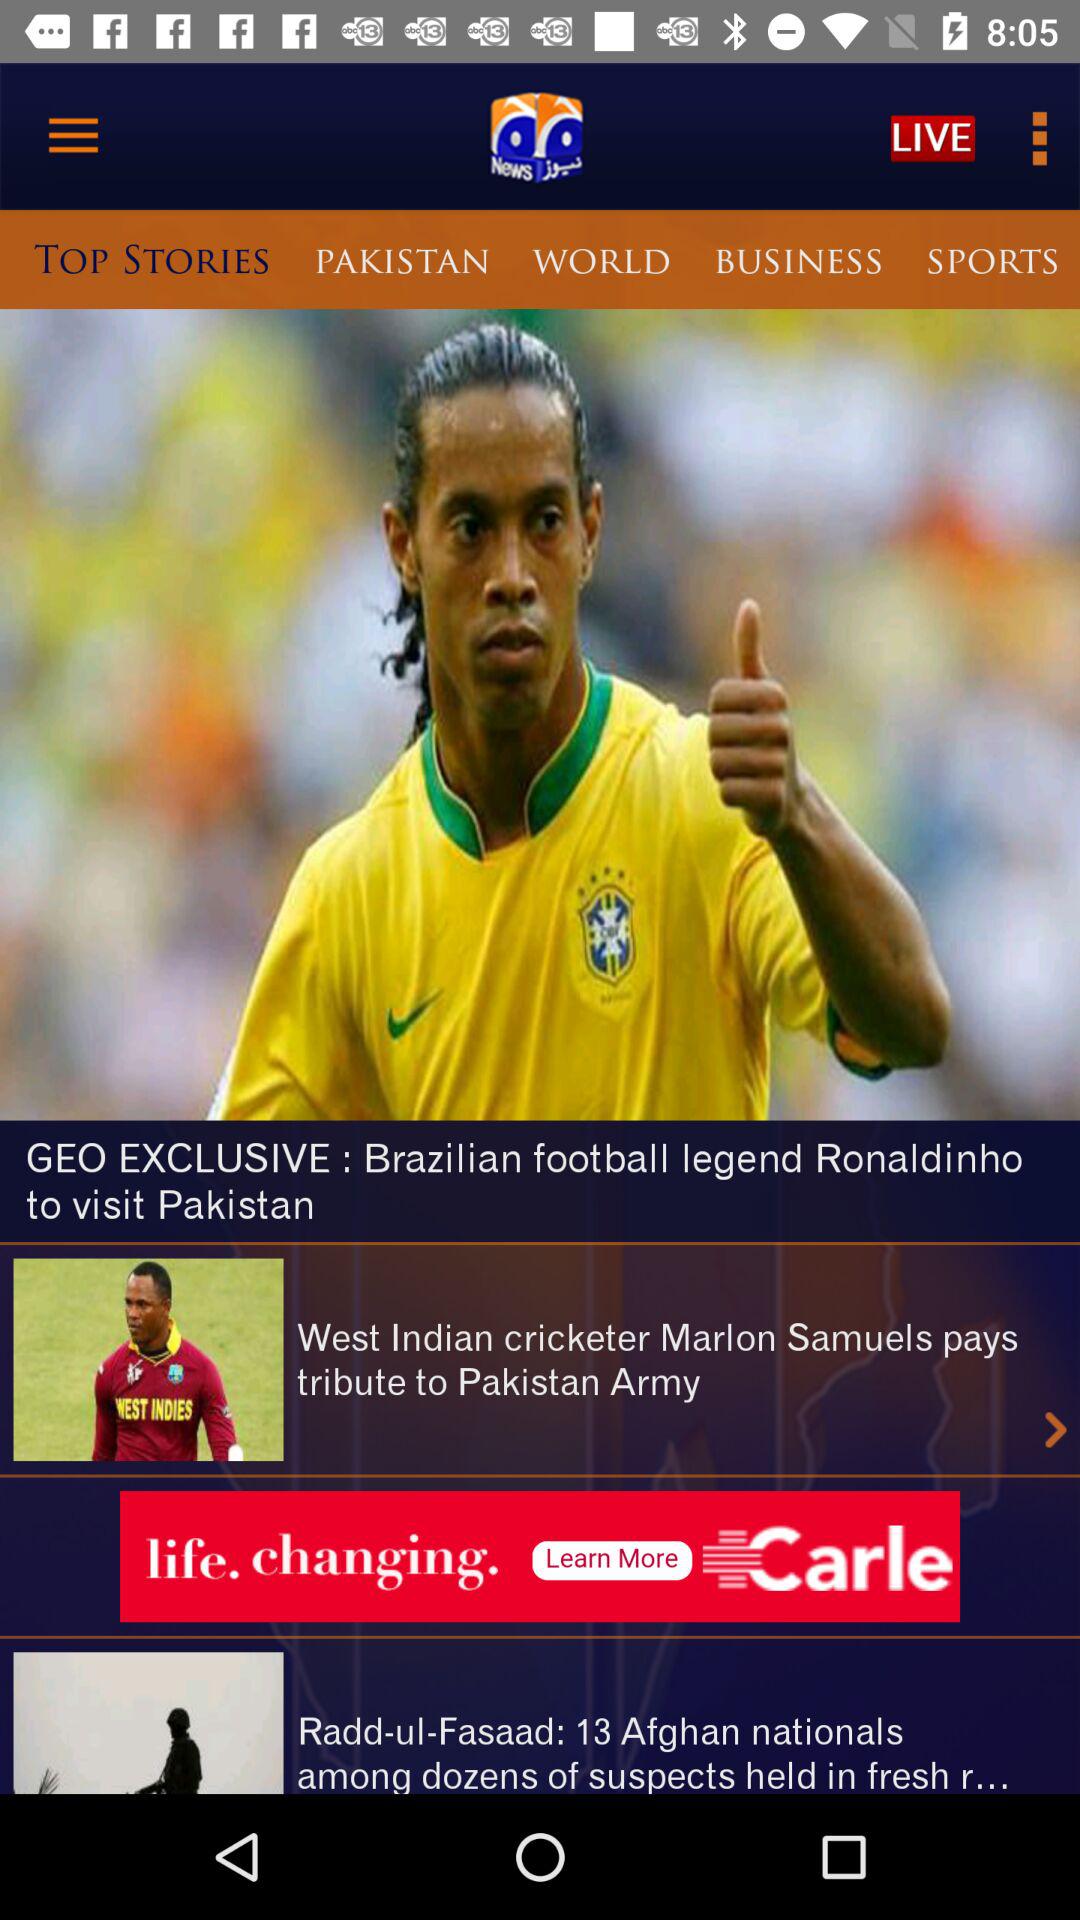 This screenshot has height=1920, width=1080. What do you see at coordinates (540, 1556) in the screenshot?
I see `open advertisement page` at bounding box center [540, 1556].